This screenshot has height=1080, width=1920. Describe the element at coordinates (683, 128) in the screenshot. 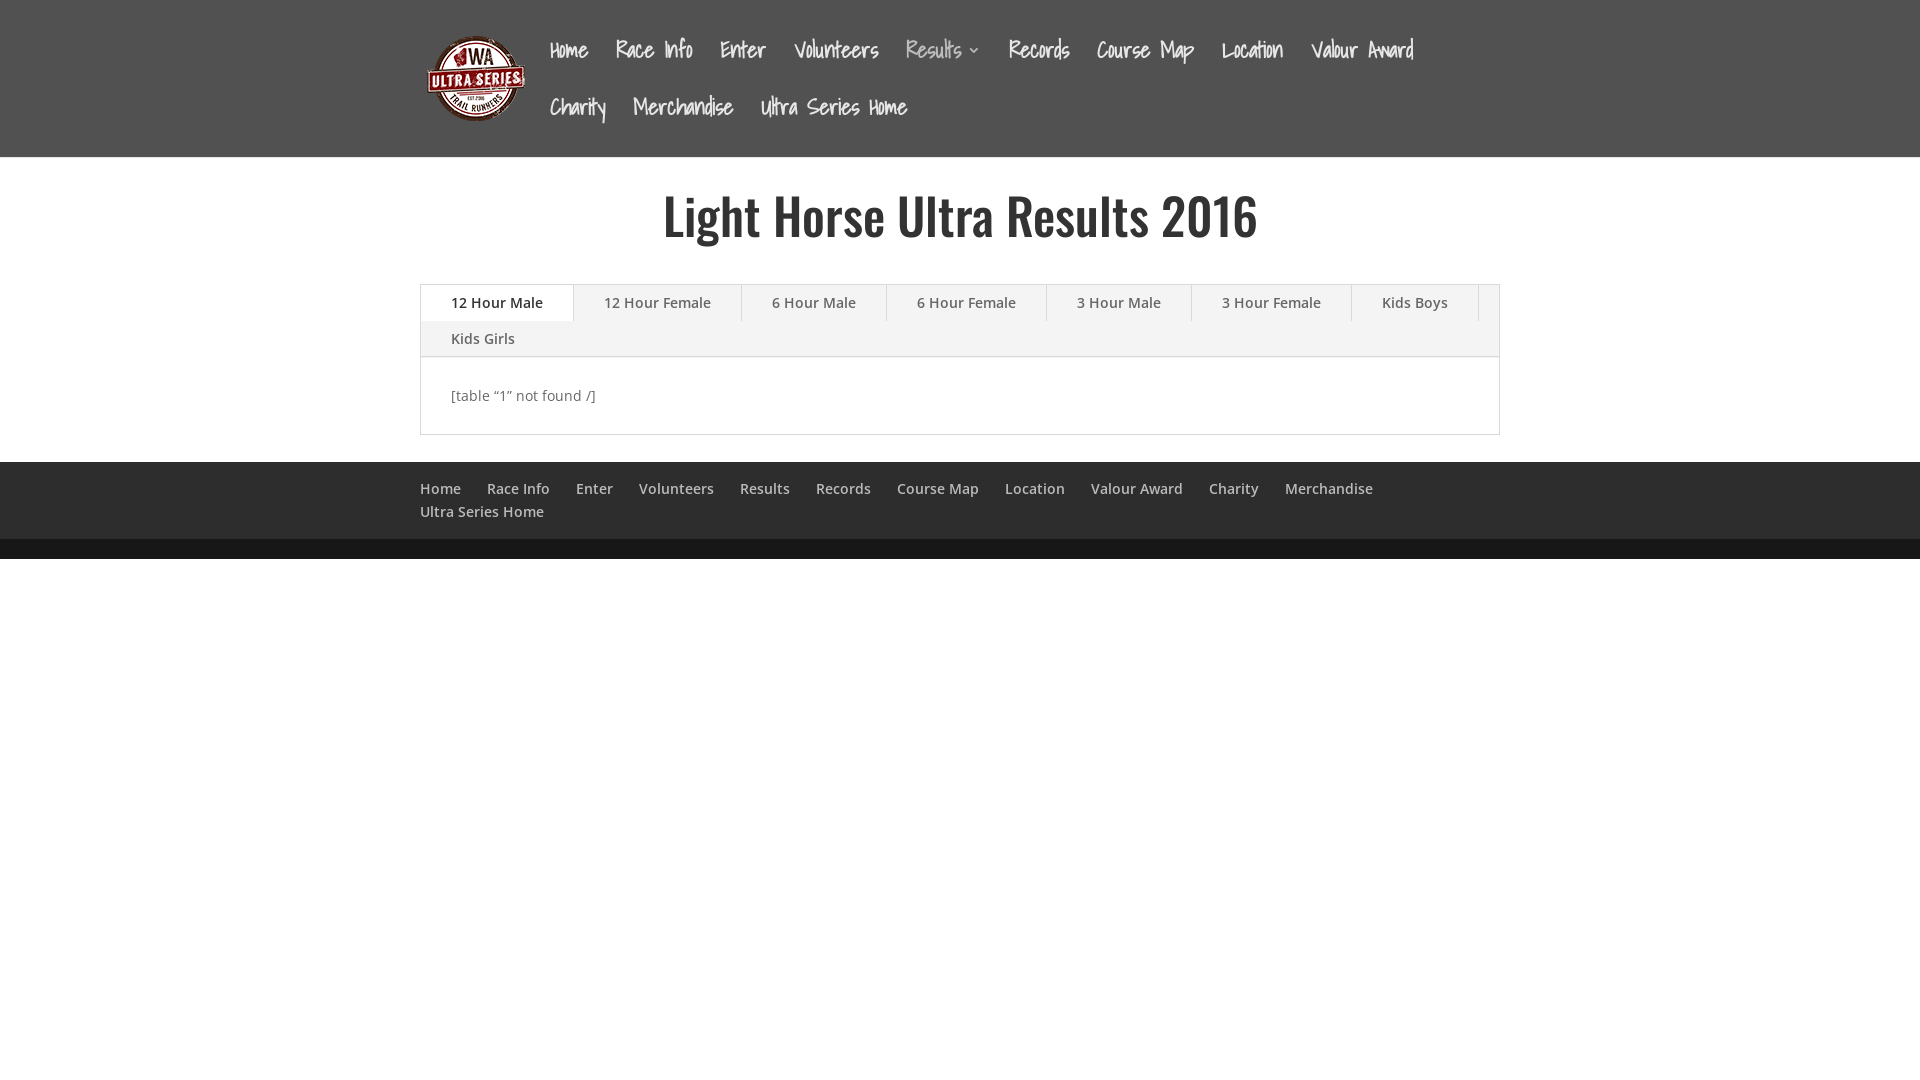

I see `Merchandise` at that location.